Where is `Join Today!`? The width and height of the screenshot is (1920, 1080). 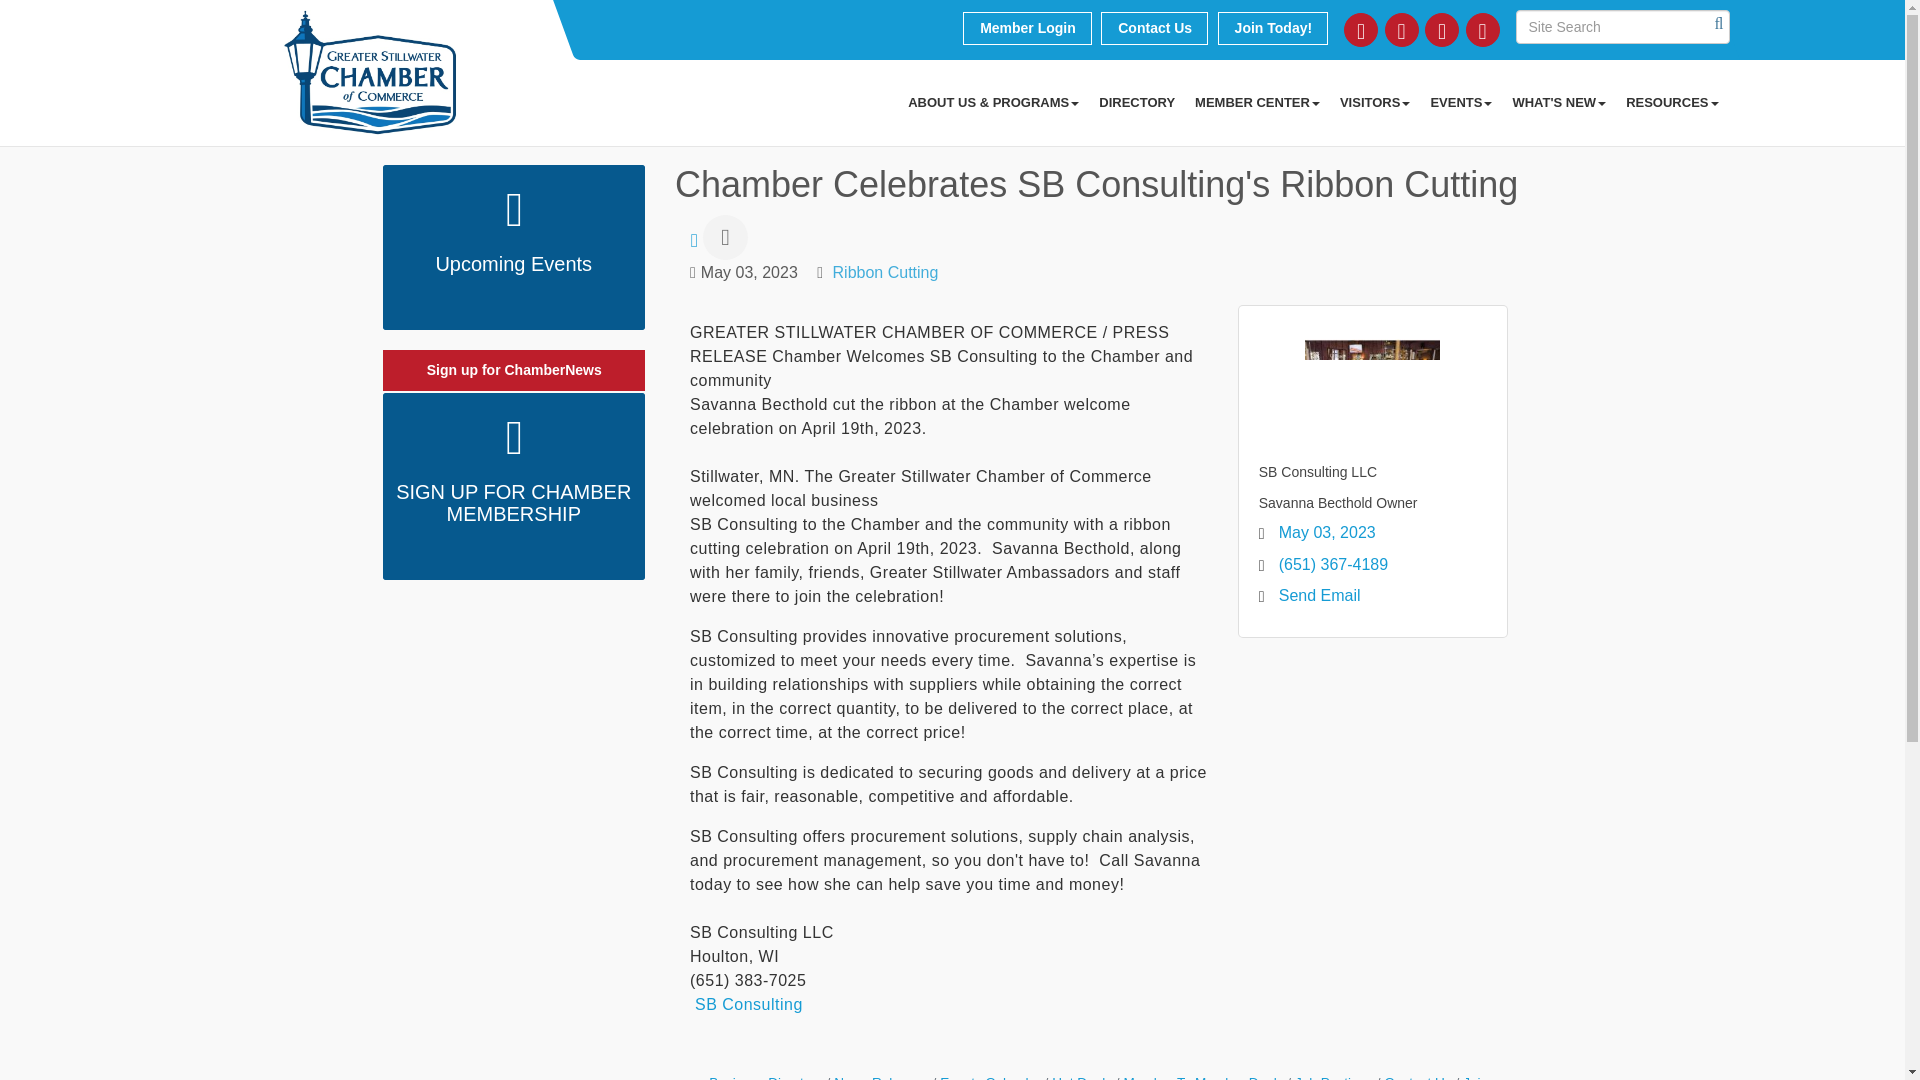
Join Today! is located at coordinates (1272, 28).